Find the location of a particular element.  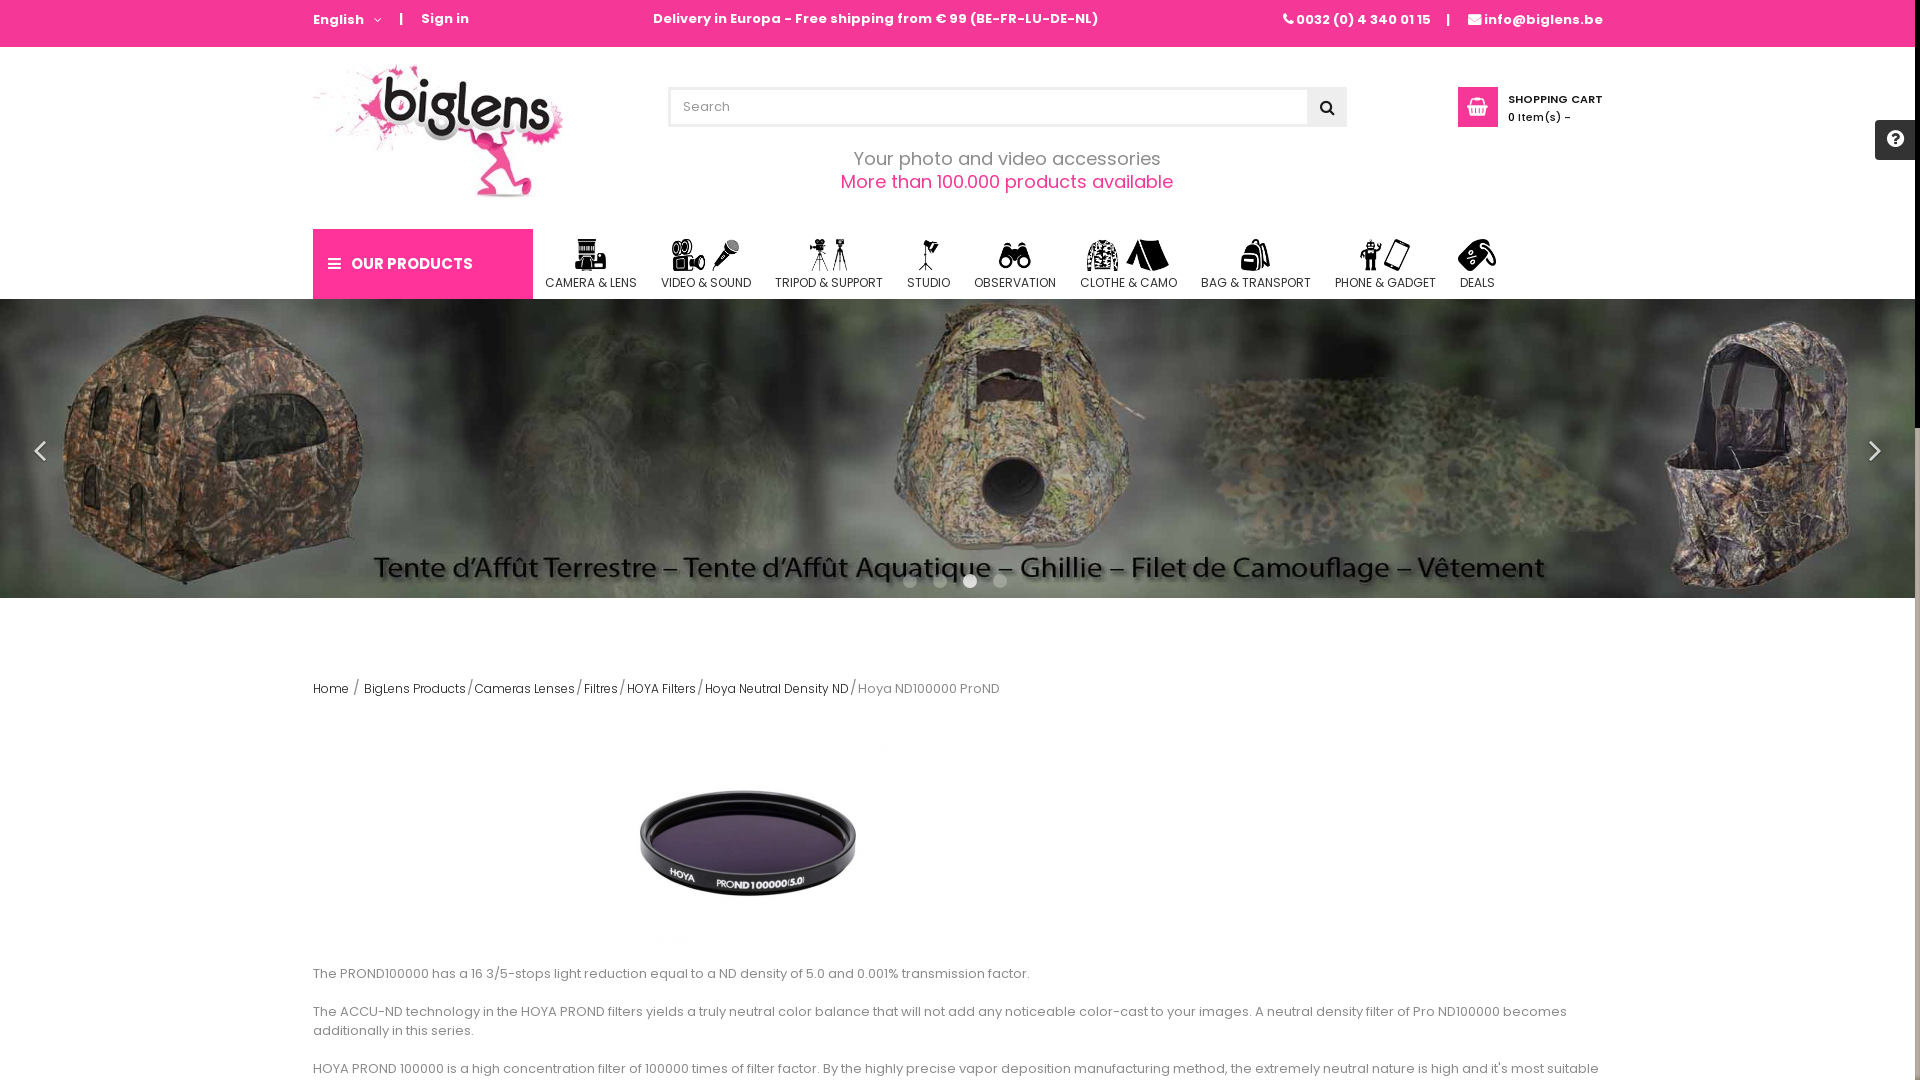

More than 100.000 products available is located at coordinates (1007, 182).